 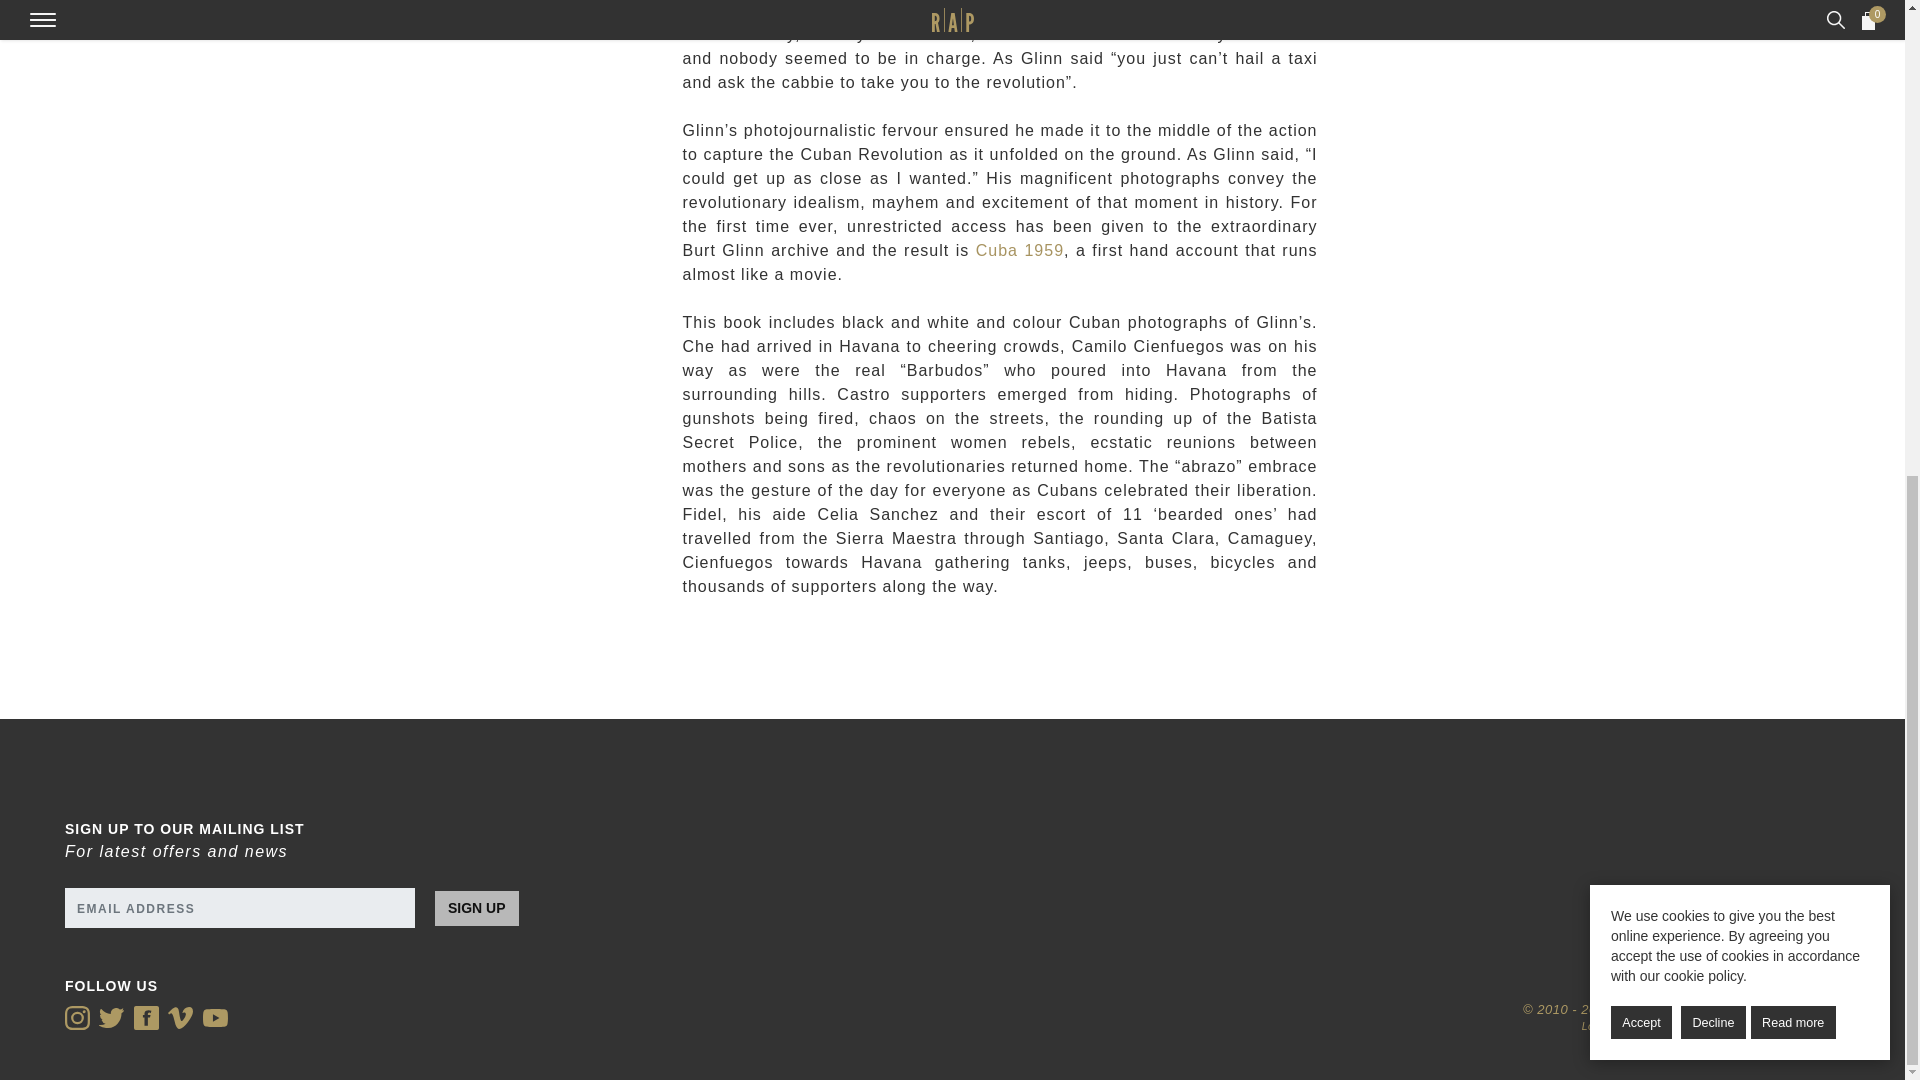 I want to click on Decline, so click(x=1713, y=176).